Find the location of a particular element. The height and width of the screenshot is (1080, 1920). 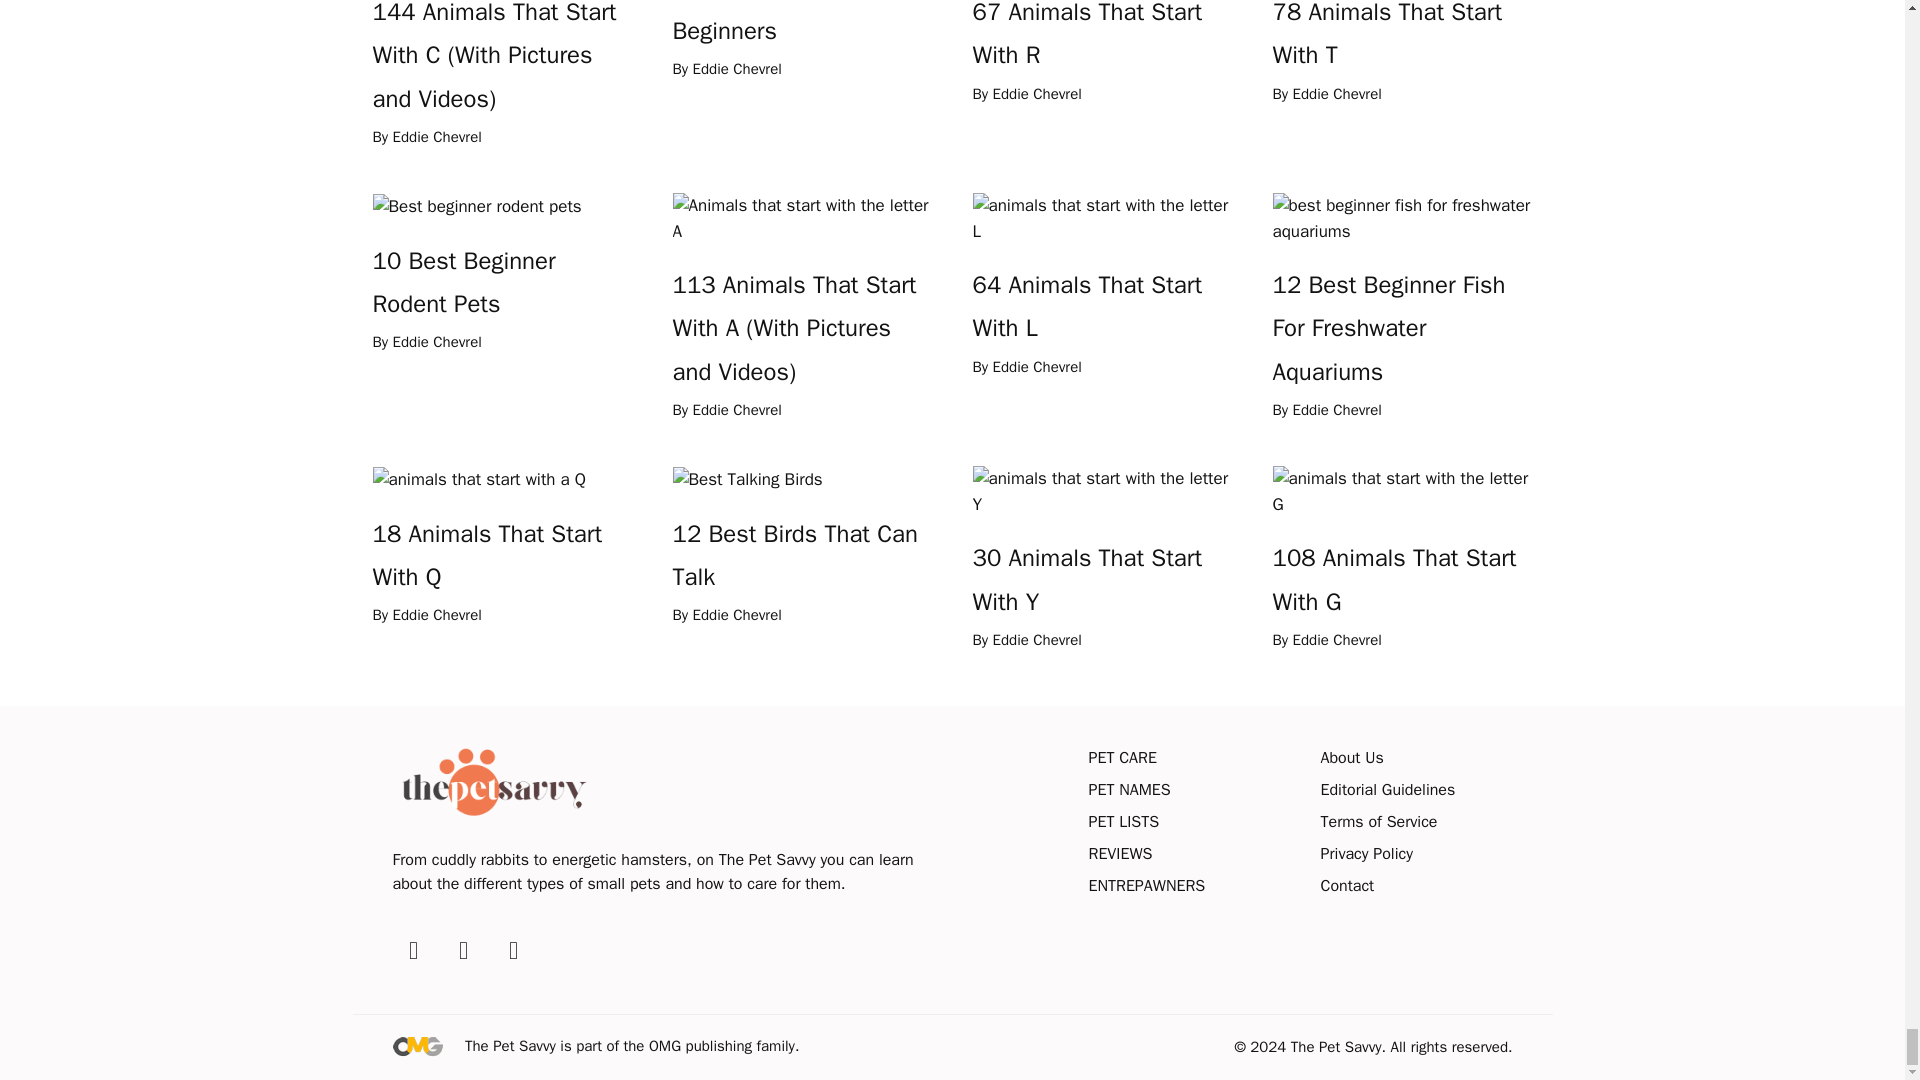

YouTube is located at coordinates (512, 950).